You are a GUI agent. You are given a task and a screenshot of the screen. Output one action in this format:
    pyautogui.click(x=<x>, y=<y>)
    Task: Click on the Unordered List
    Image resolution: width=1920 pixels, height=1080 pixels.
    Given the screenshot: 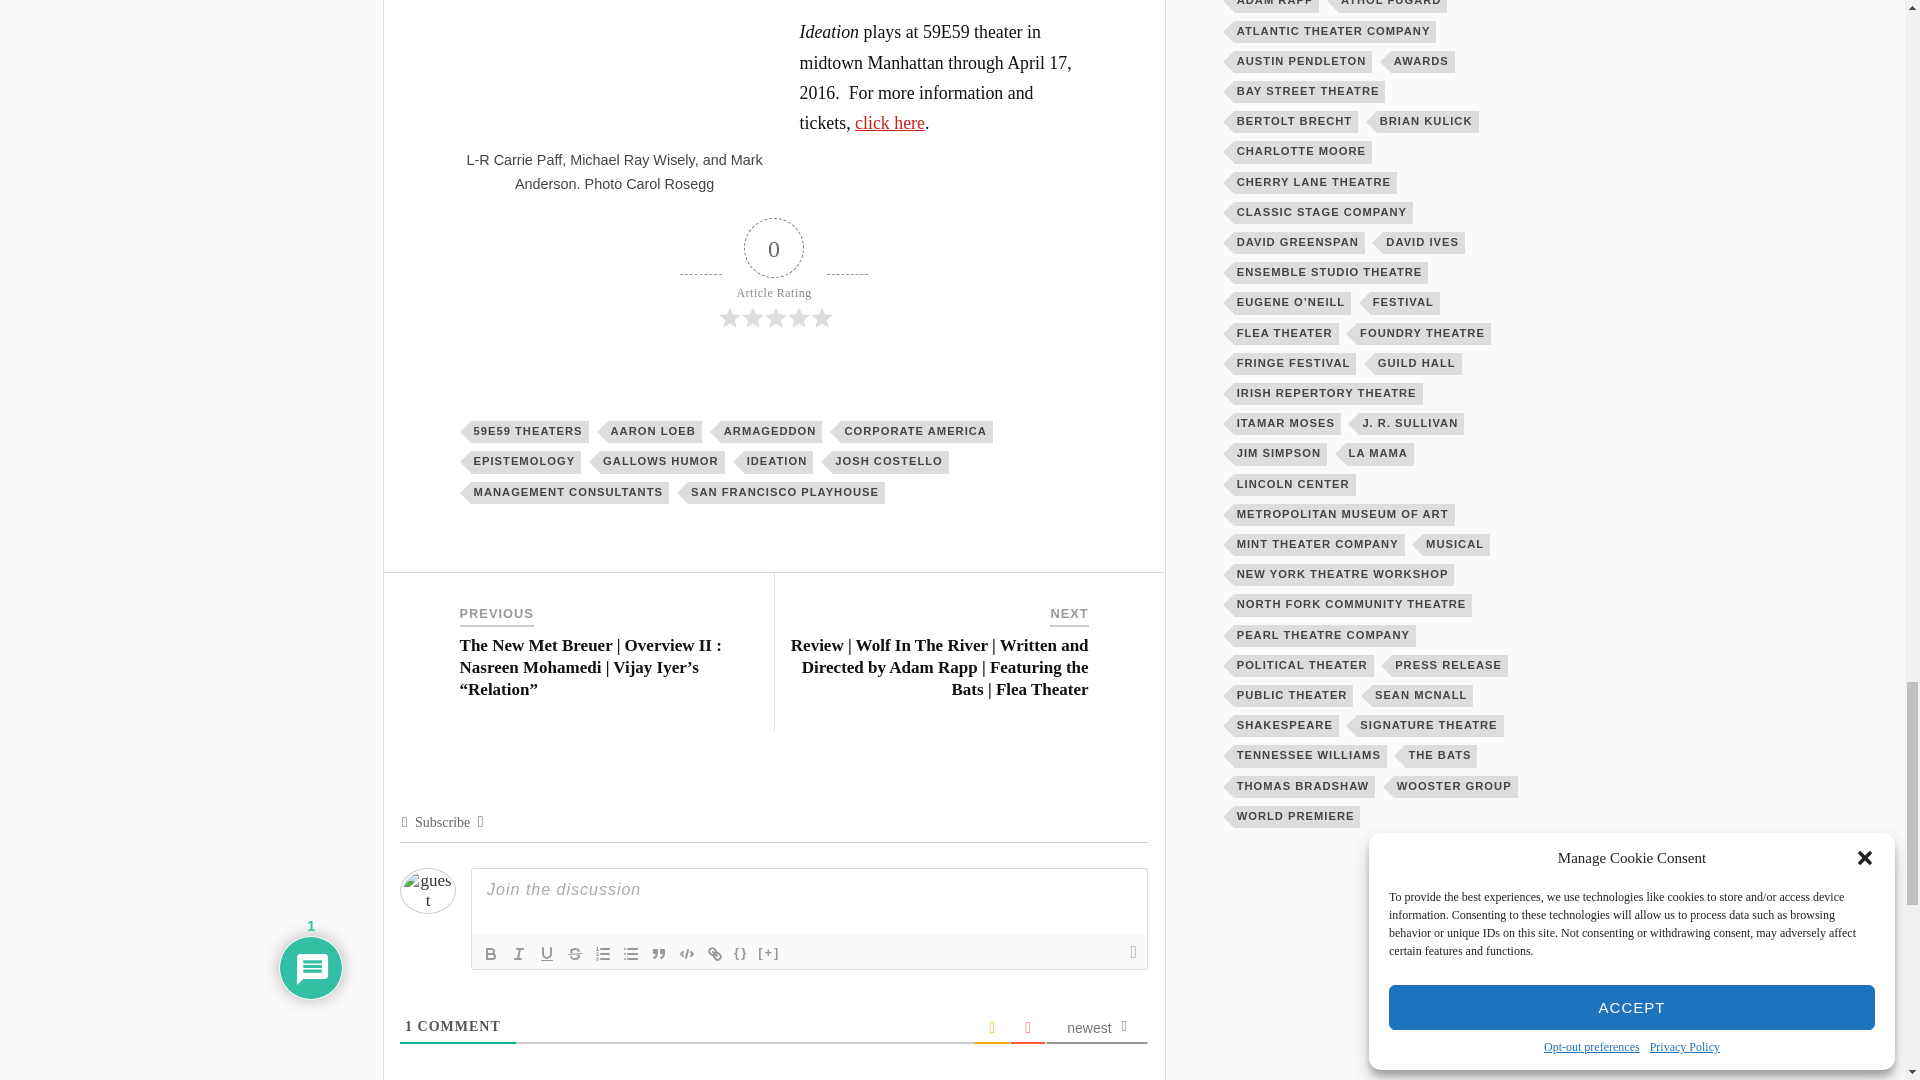 What is the action you would take?
    pyautogui.click(x=630, y=953)
    